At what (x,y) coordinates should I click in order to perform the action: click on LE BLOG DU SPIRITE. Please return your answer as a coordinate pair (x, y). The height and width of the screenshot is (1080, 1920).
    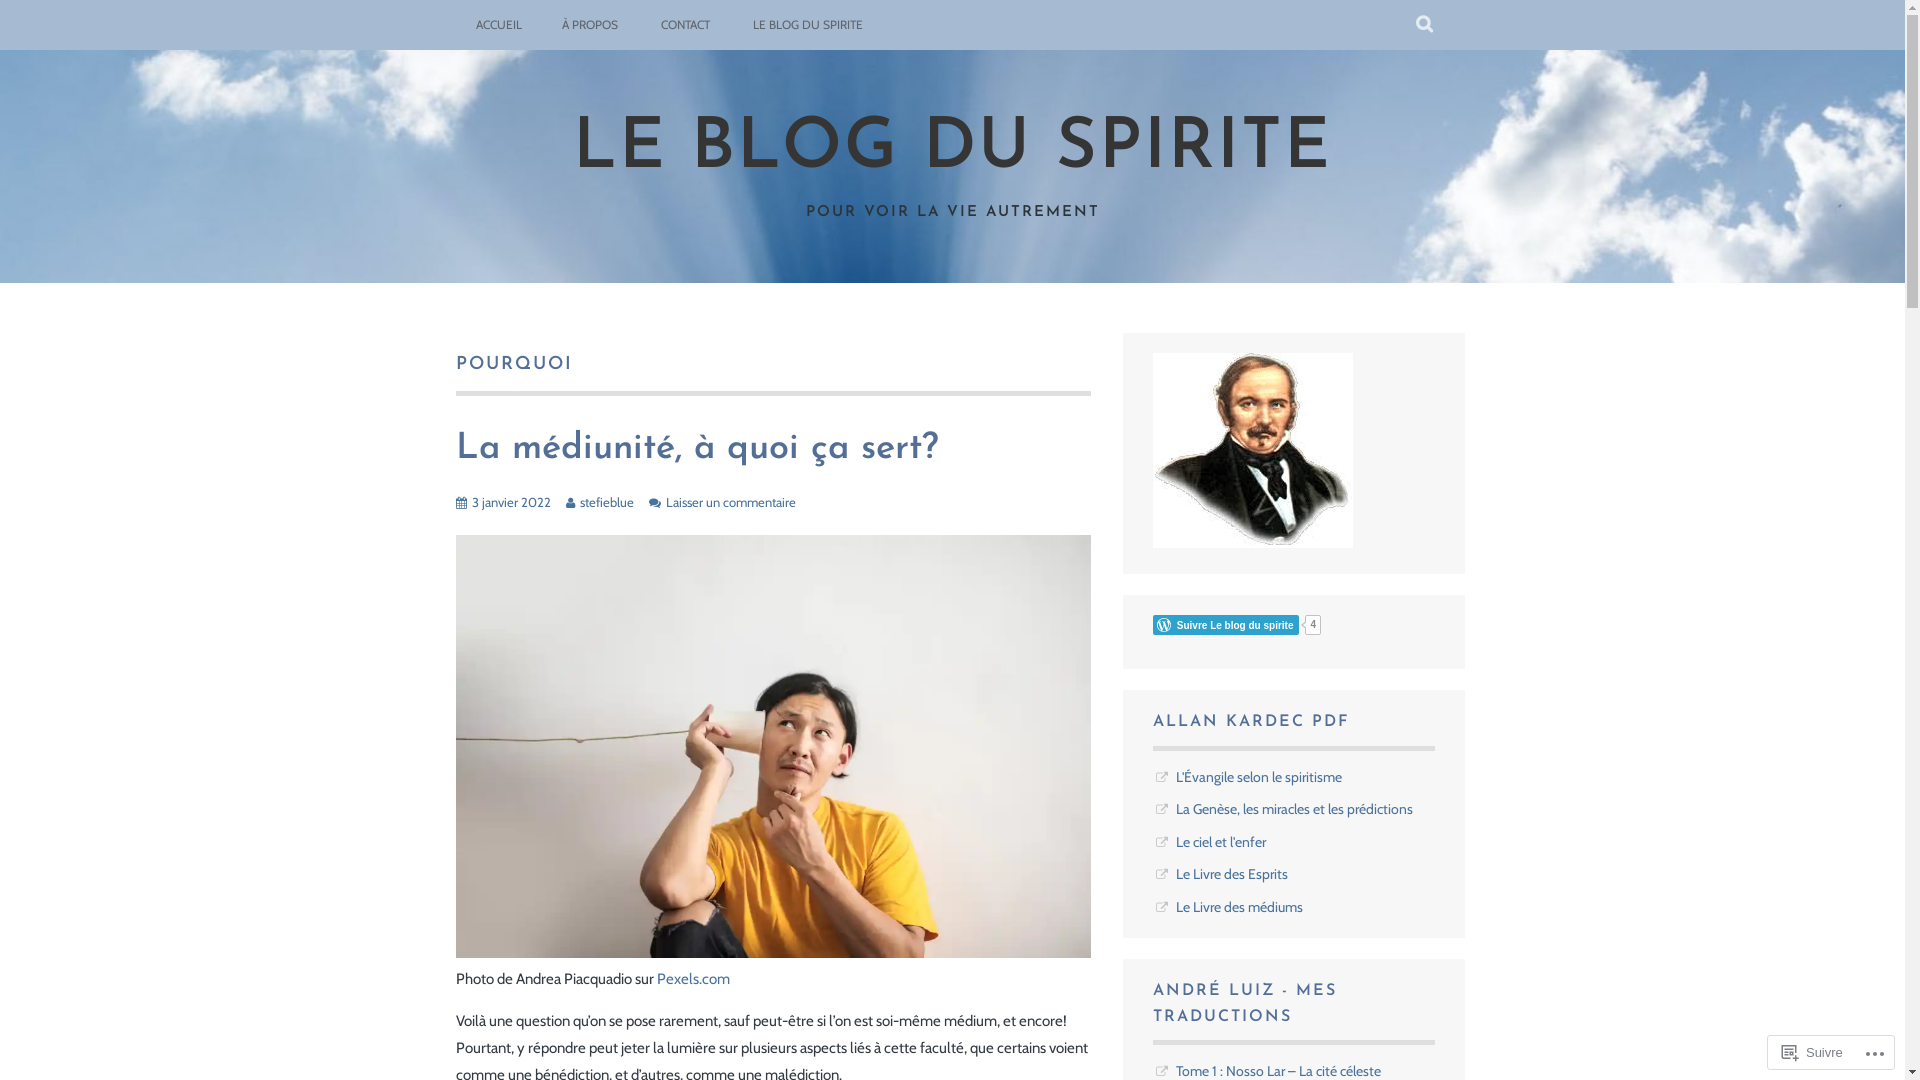
    Looking at the image, I should click on (952, 150).